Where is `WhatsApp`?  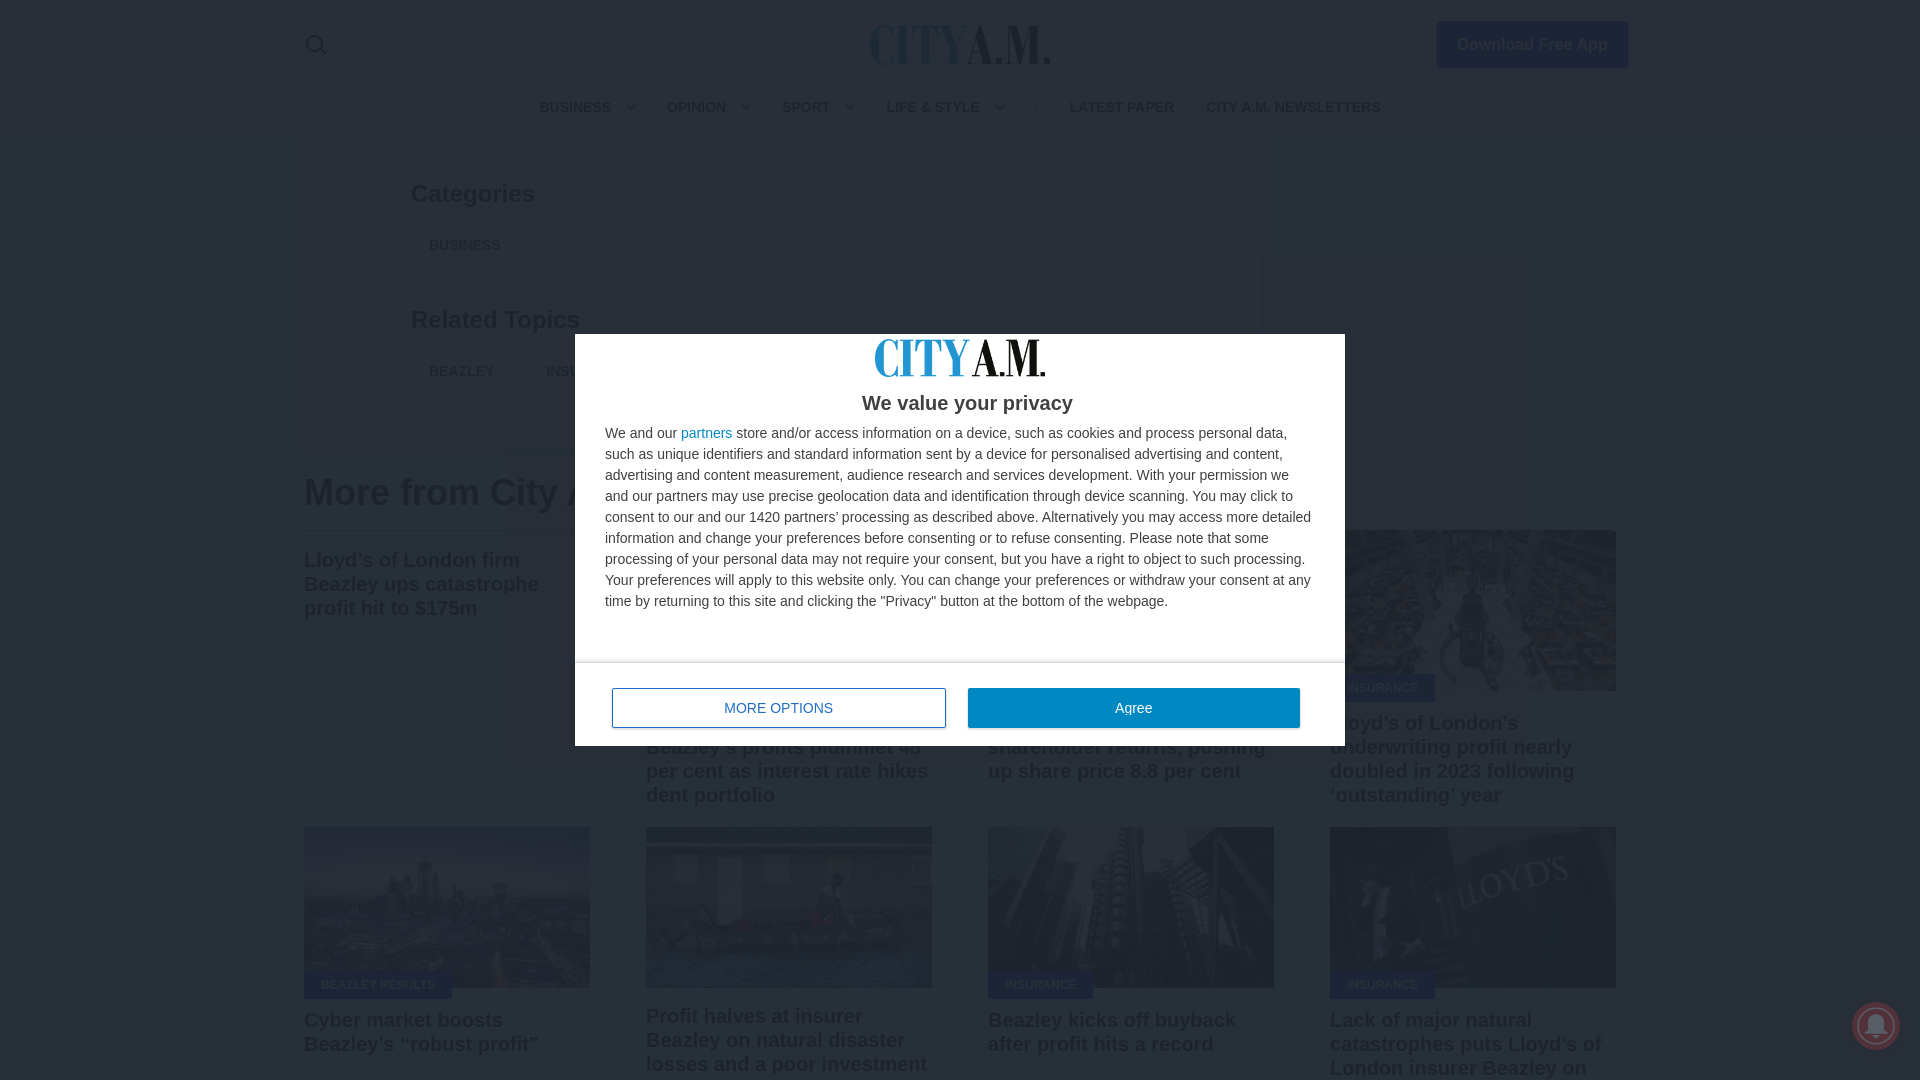
WhatsApp is located at coordinates (830, 10).